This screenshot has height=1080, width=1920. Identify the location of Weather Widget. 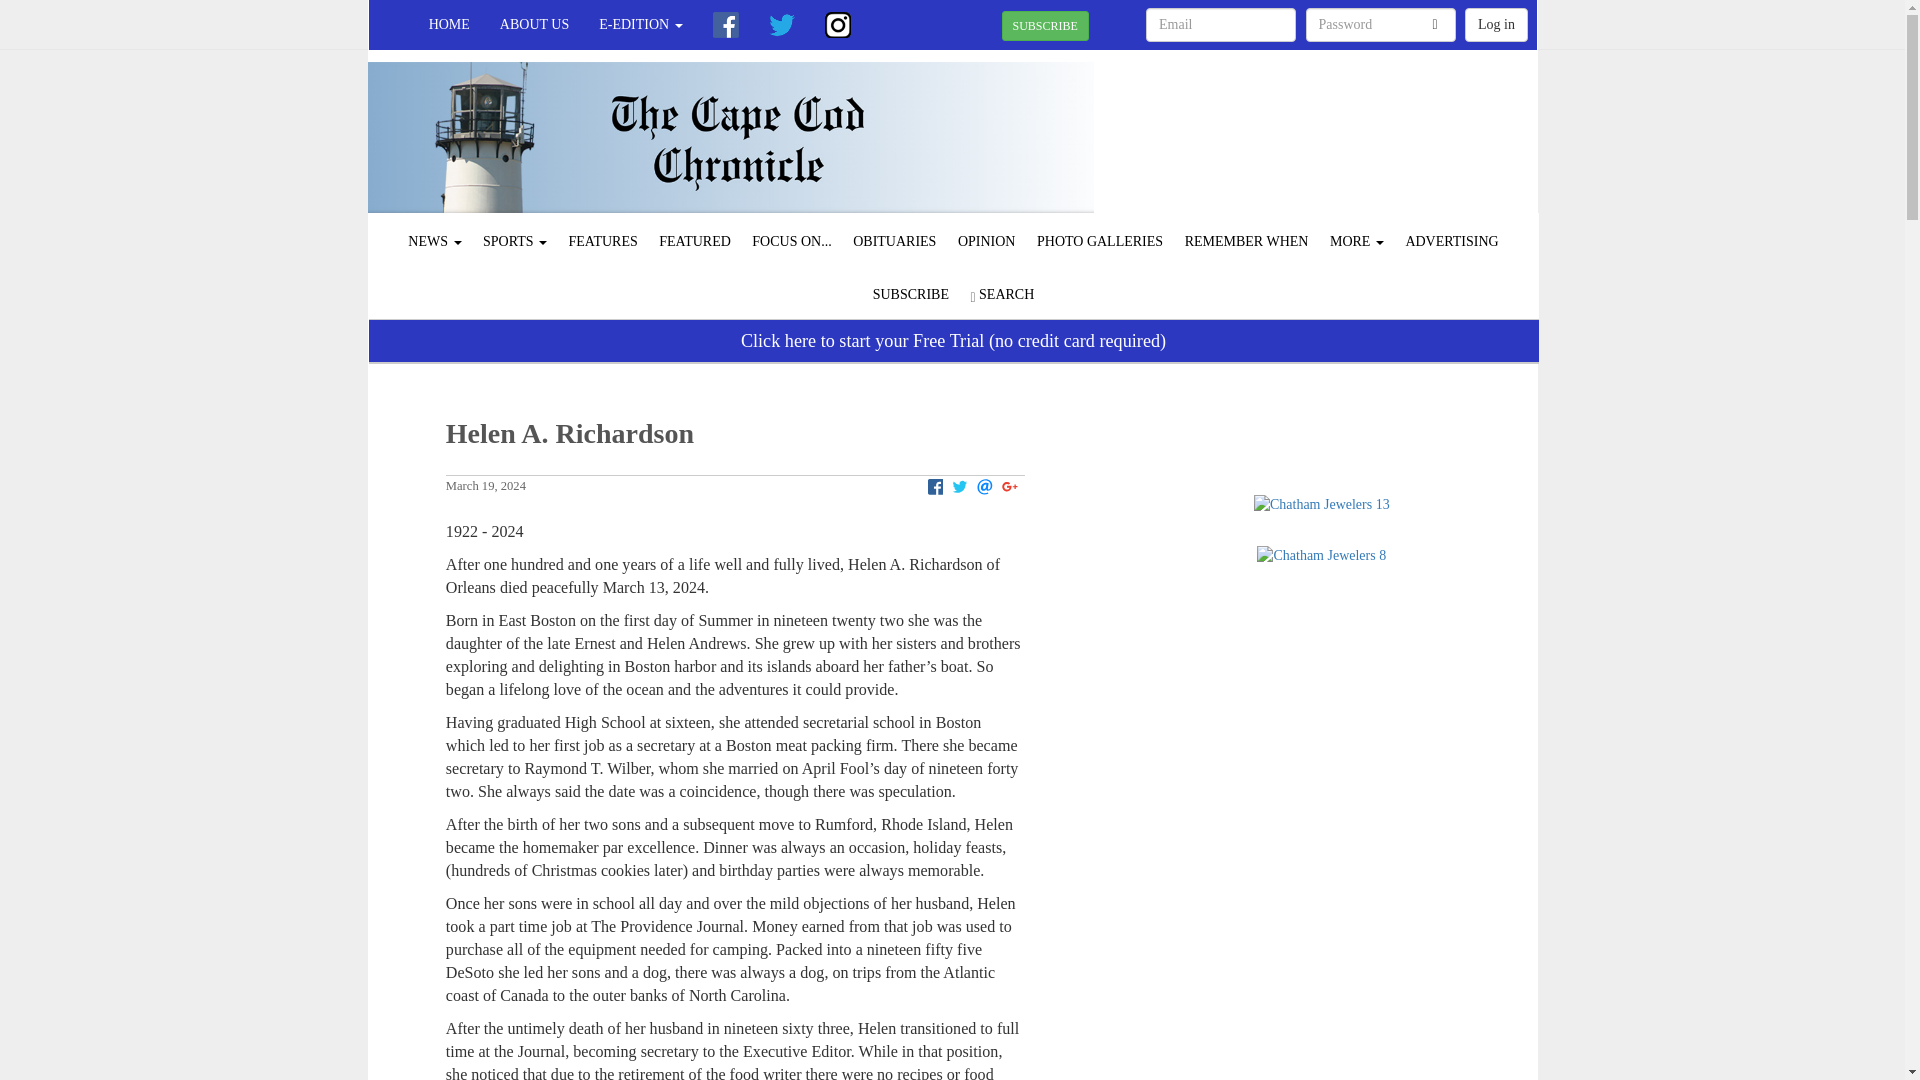
(1354, 145).